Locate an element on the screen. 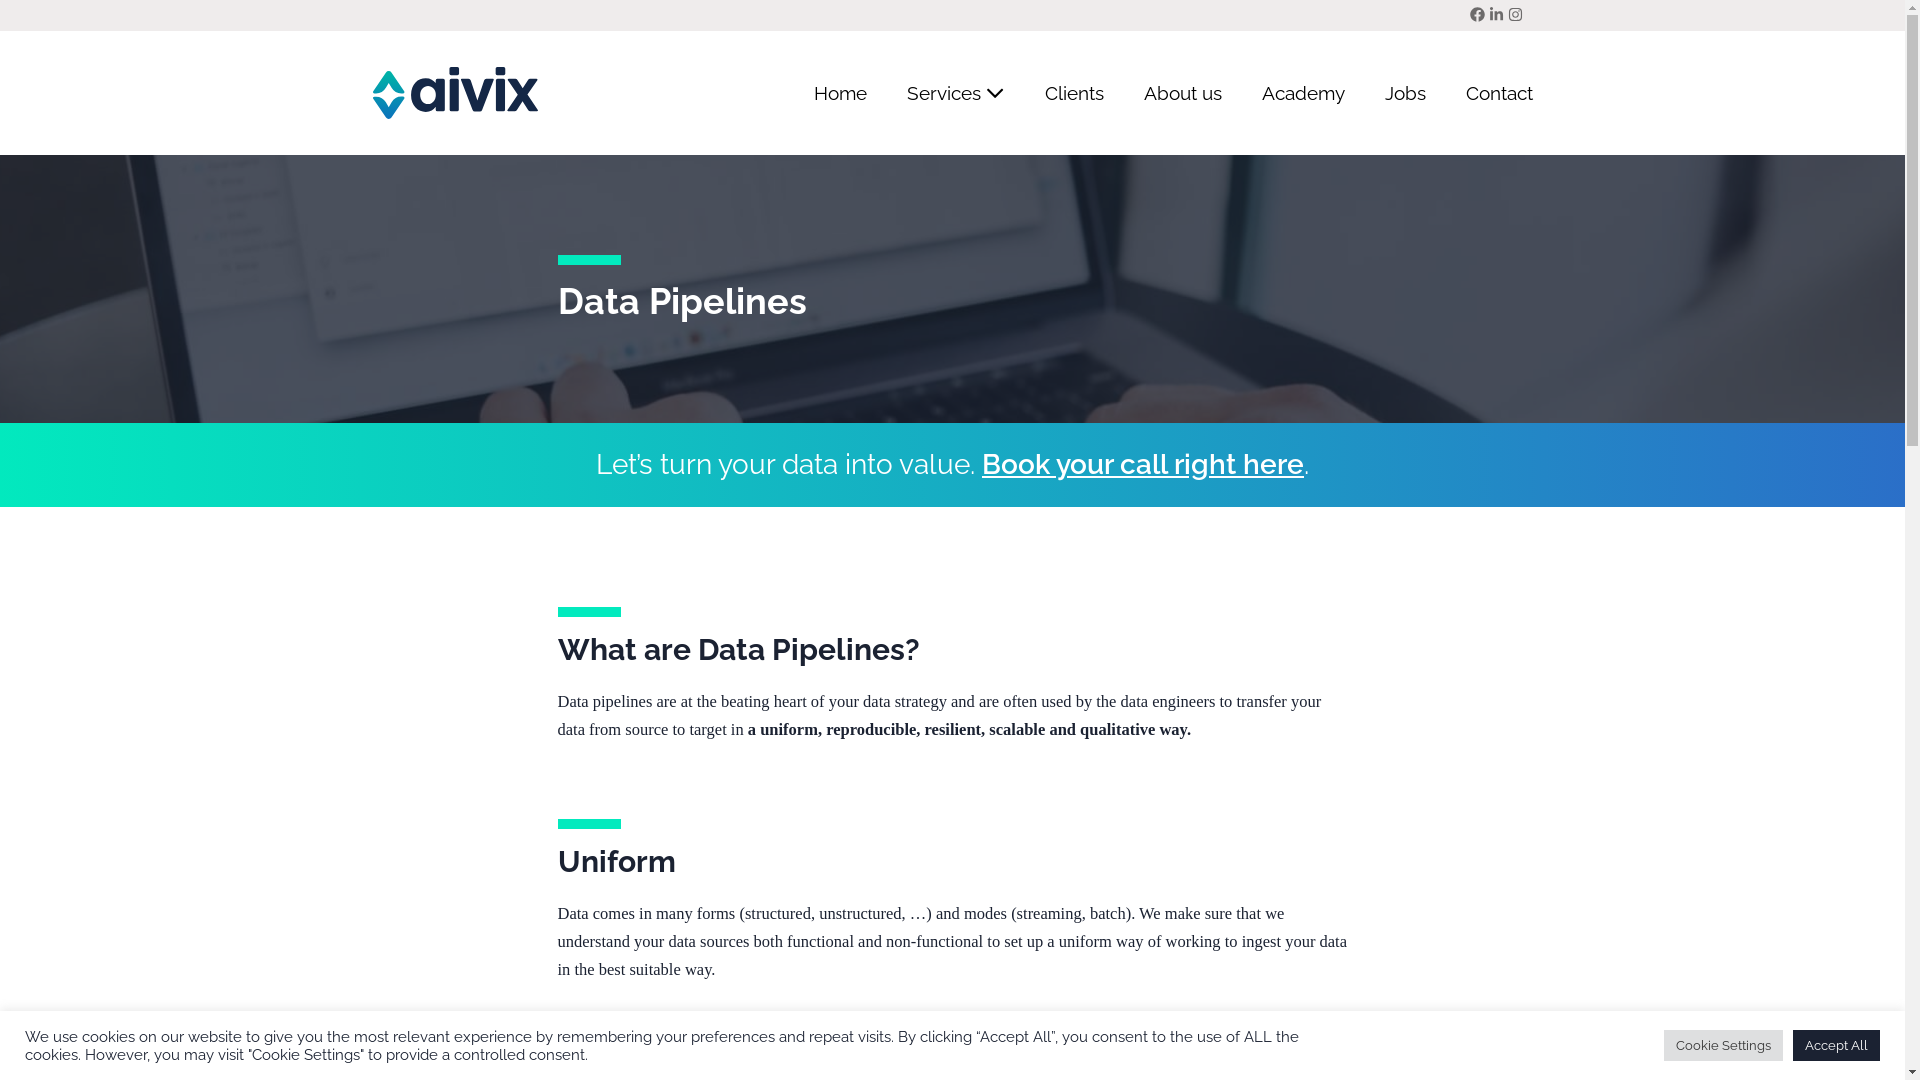  Contact is located at coordinates (1490, 93).